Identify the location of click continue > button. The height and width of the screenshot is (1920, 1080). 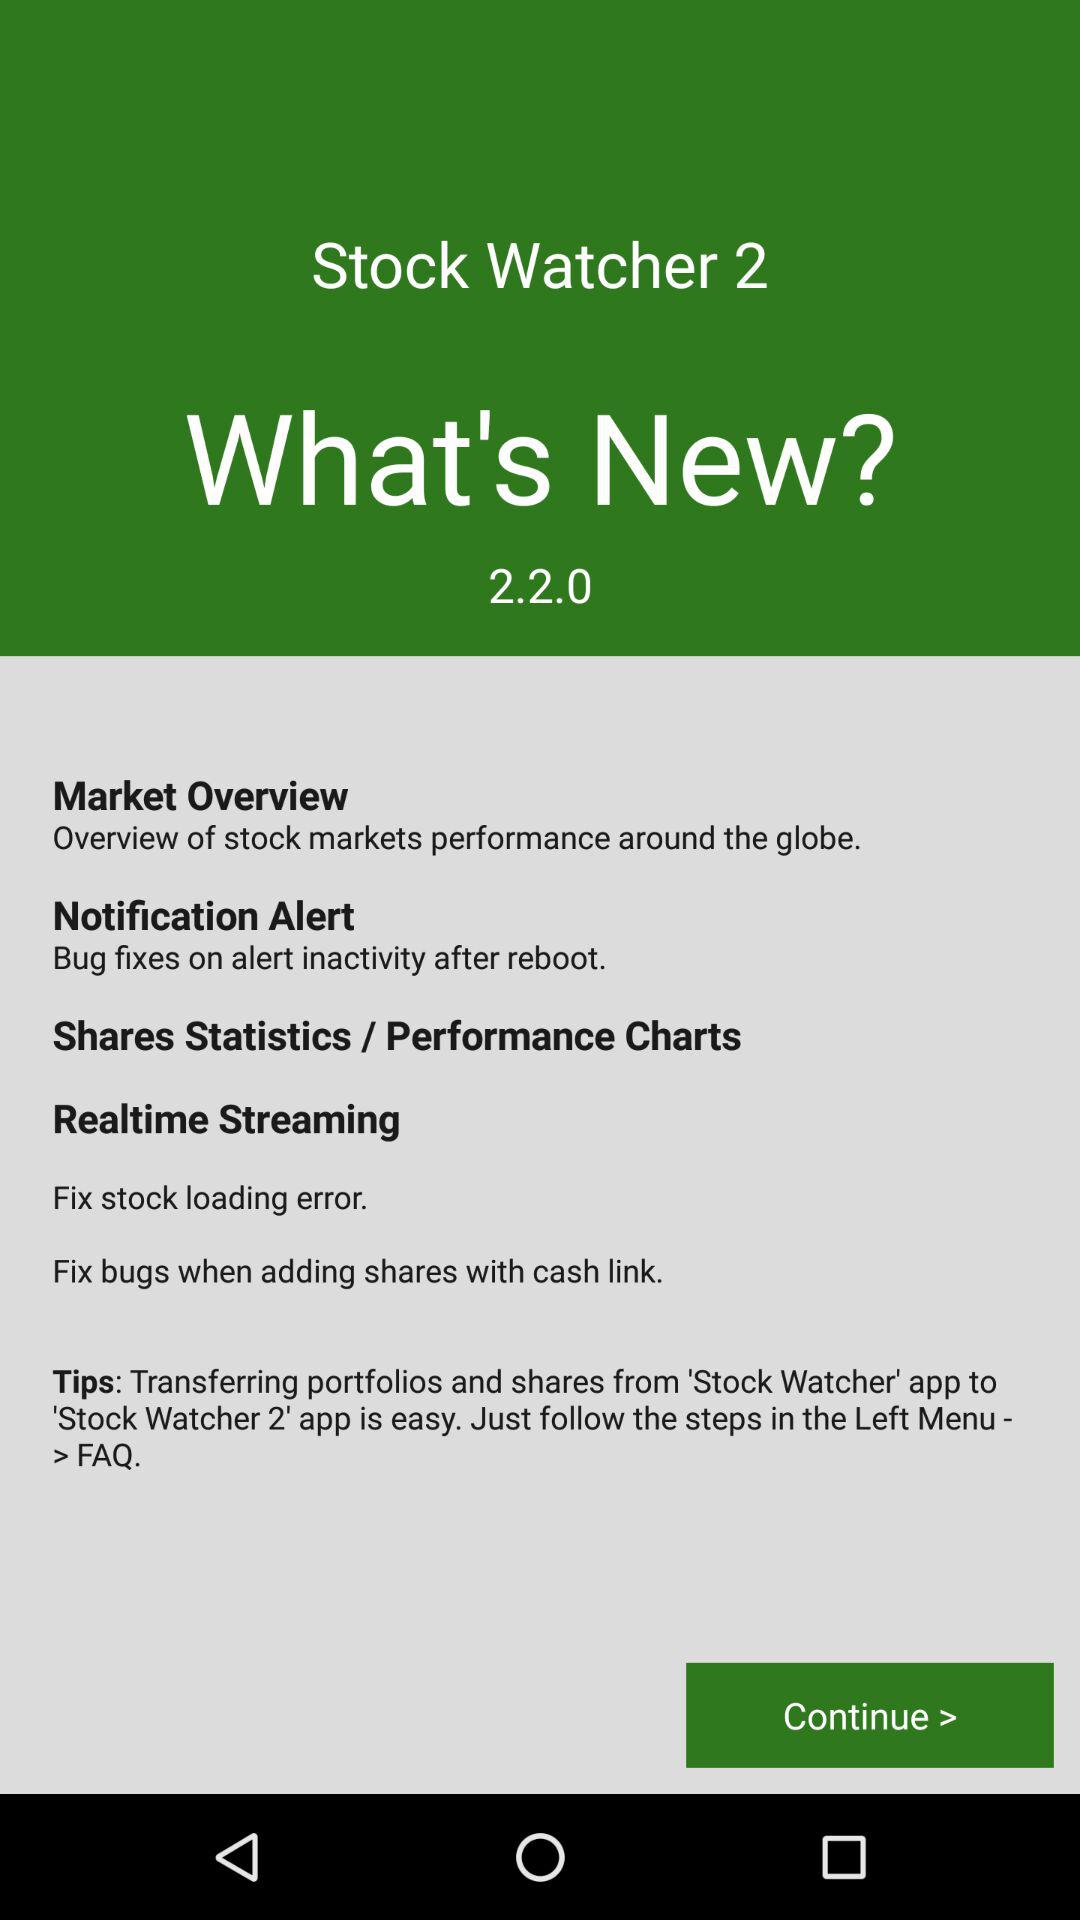
(870, 1714).